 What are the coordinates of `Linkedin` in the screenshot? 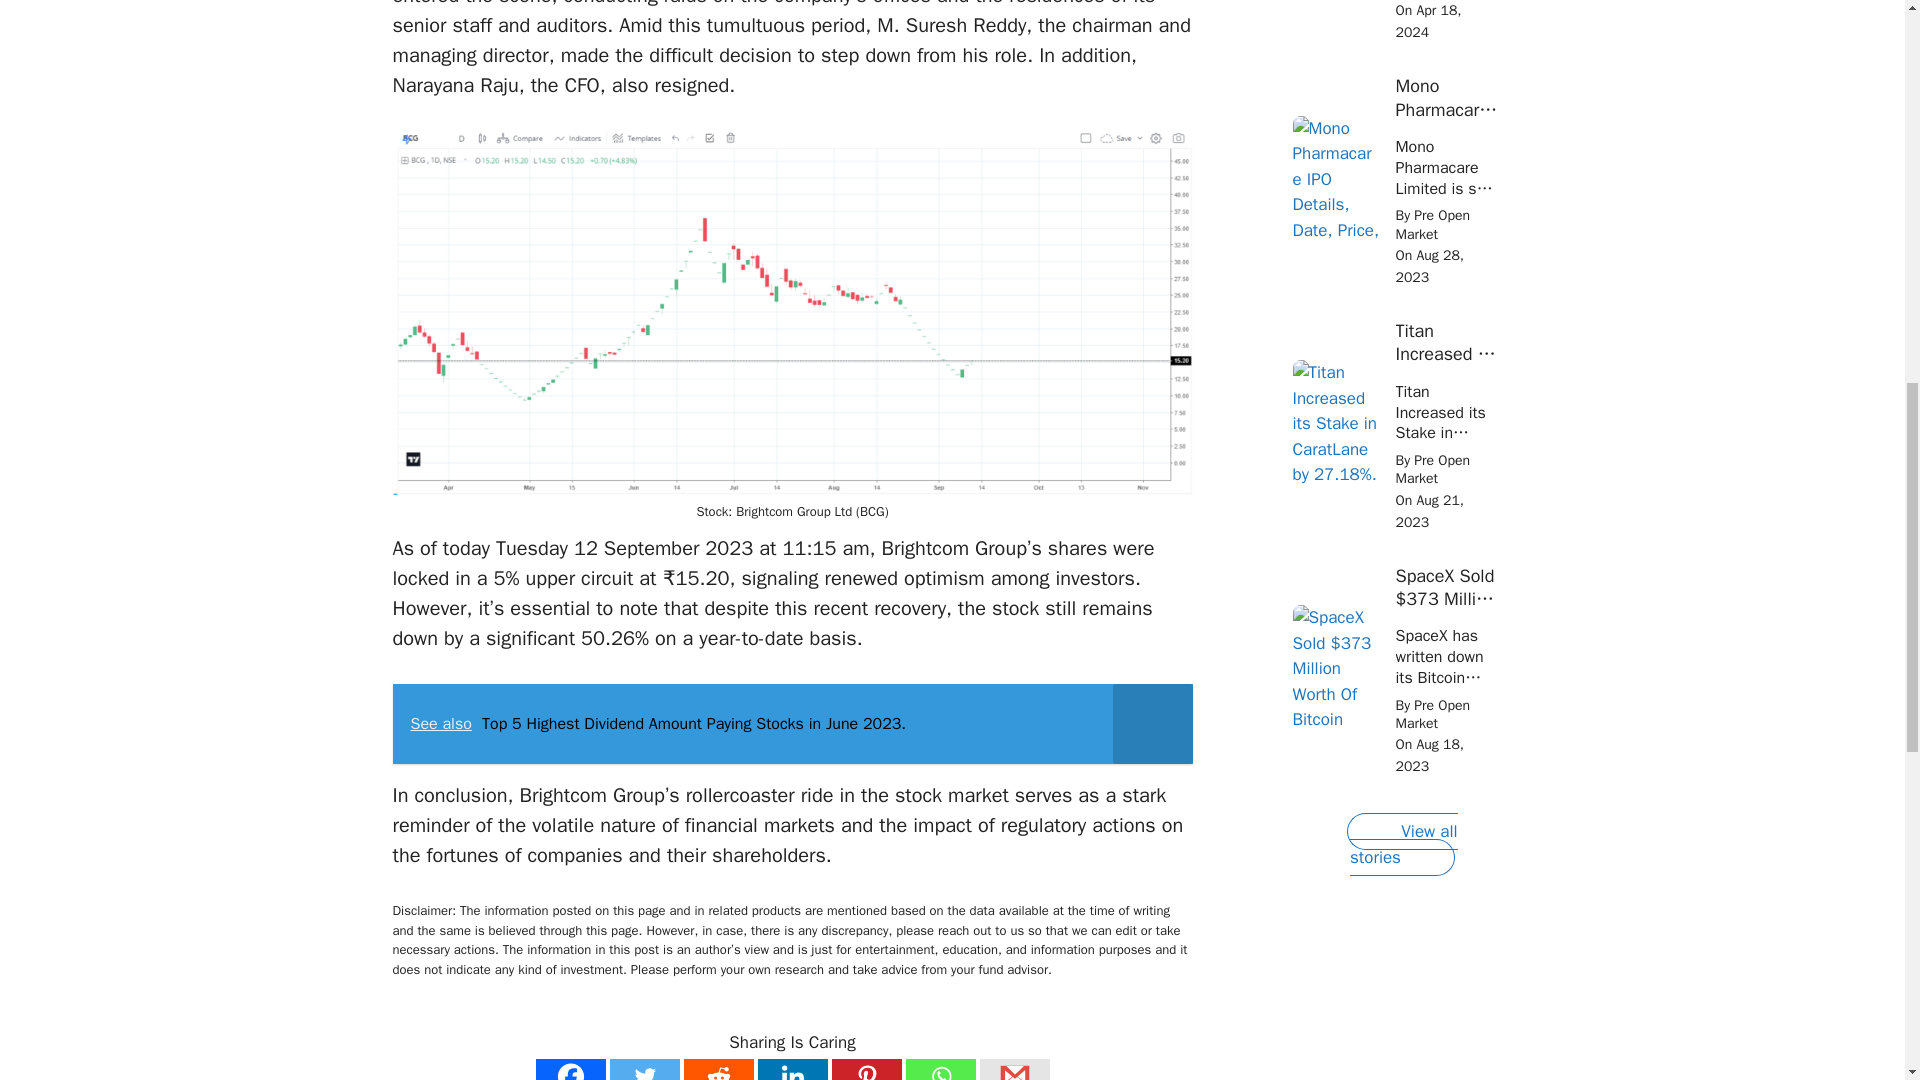 It's located at (792, 1070).